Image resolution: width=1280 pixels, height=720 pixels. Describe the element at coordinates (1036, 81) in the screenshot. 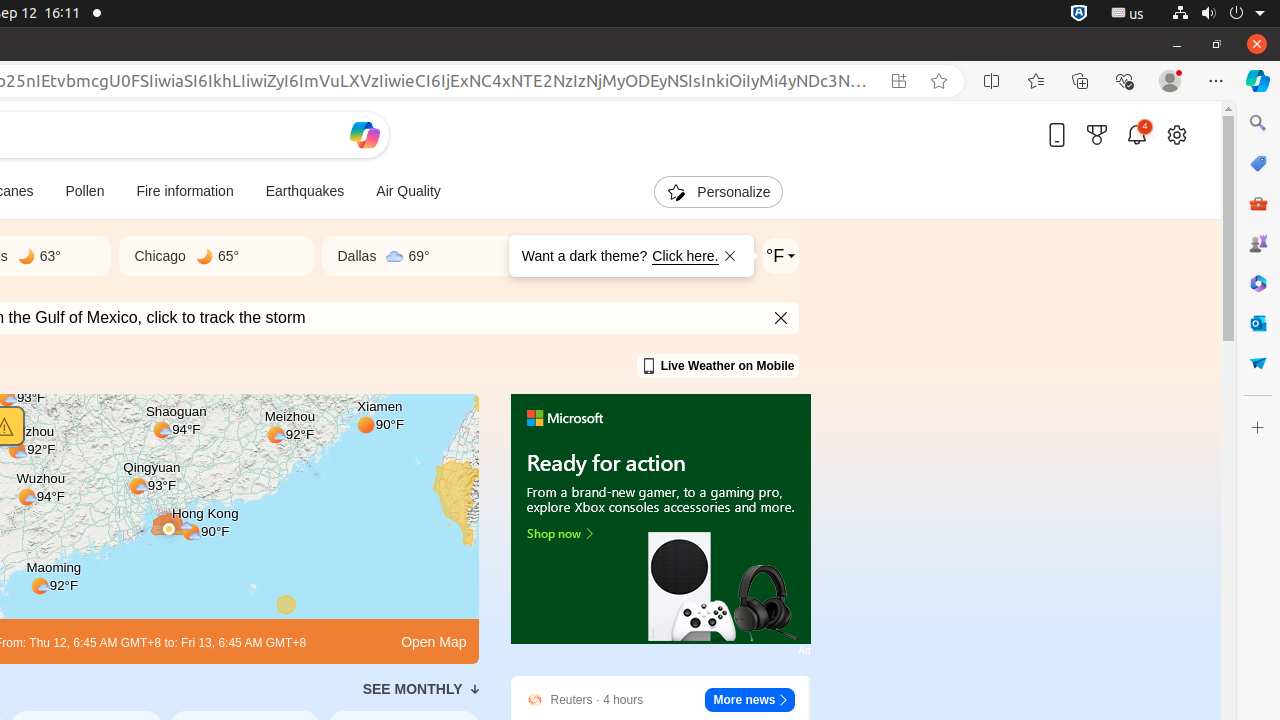

I see `Favorites` at that location.